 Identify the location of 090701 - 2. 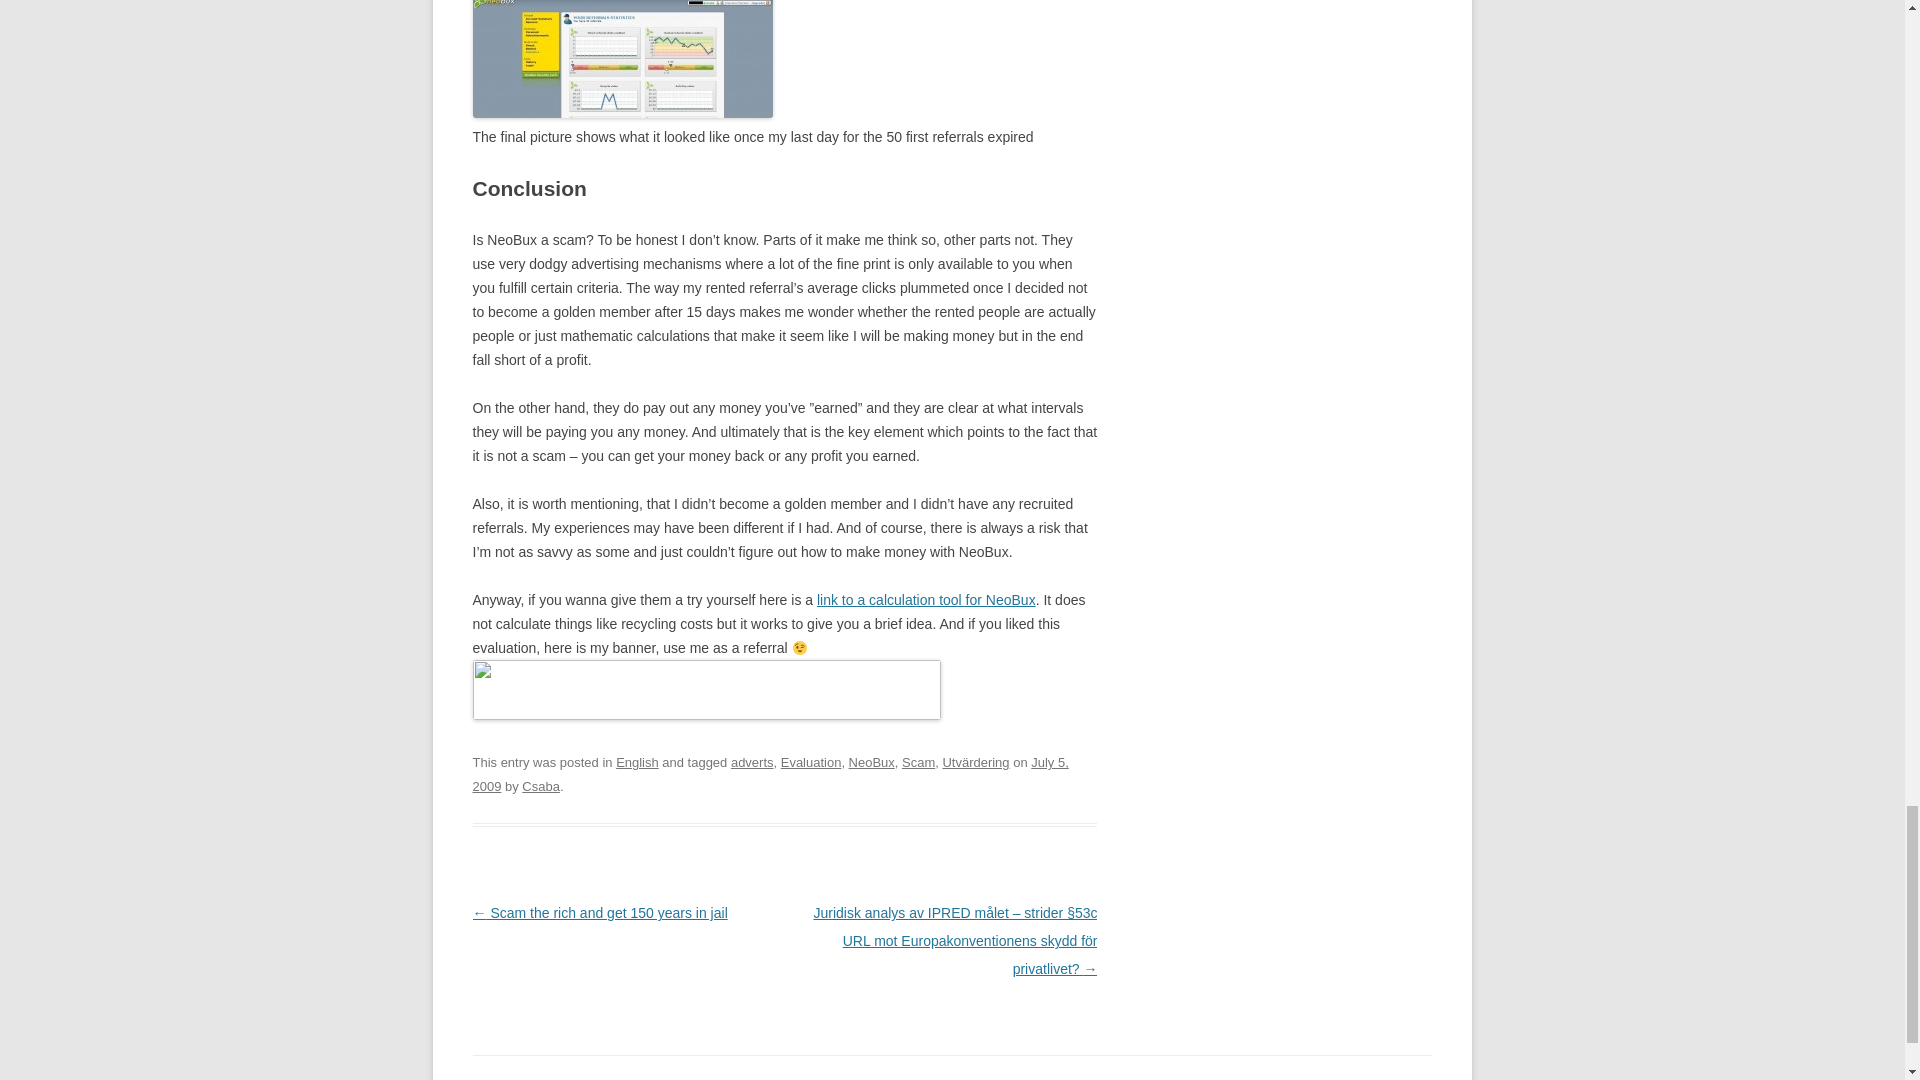
(622, 58).